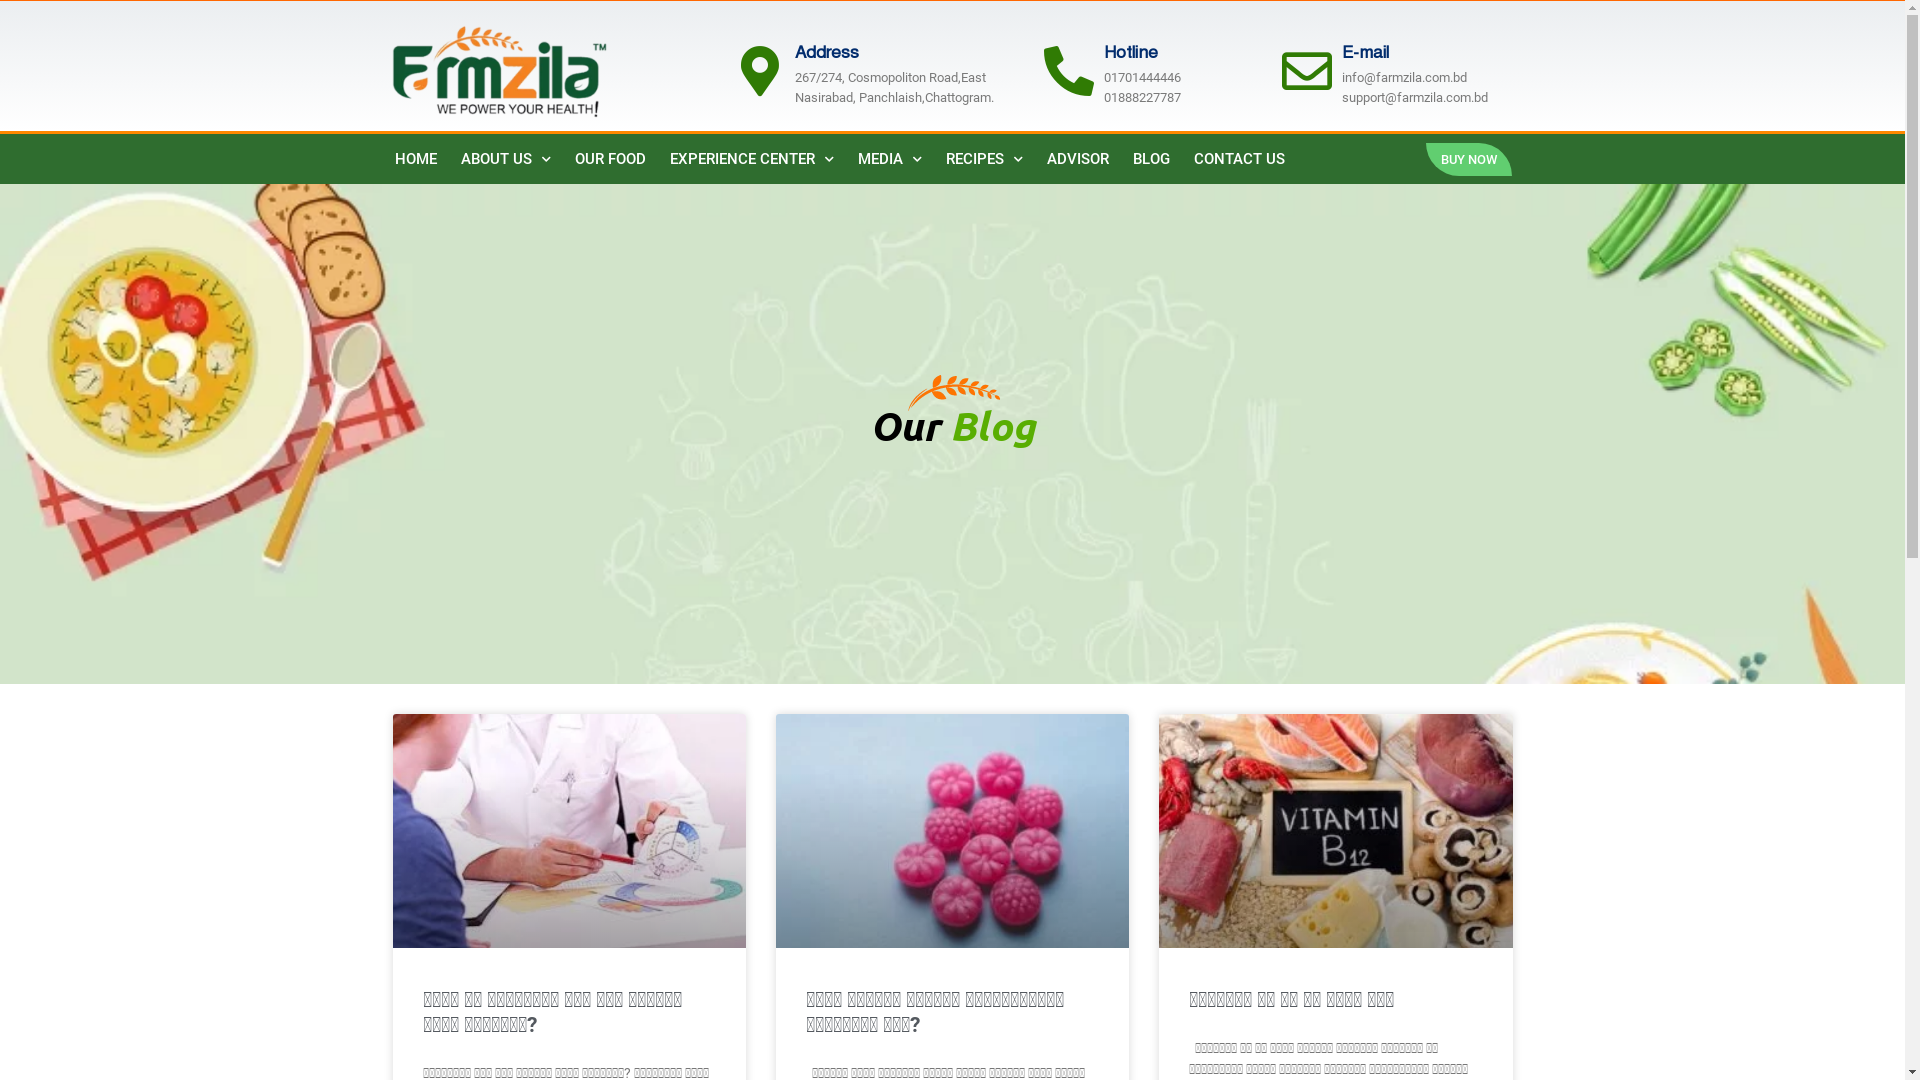 This screenshot has height=1080, width=1920. What do you see at coordinates (752, 159) in the screenshot?
I see `EXPERIENCE CENTER` at bounding box center [752, 159].